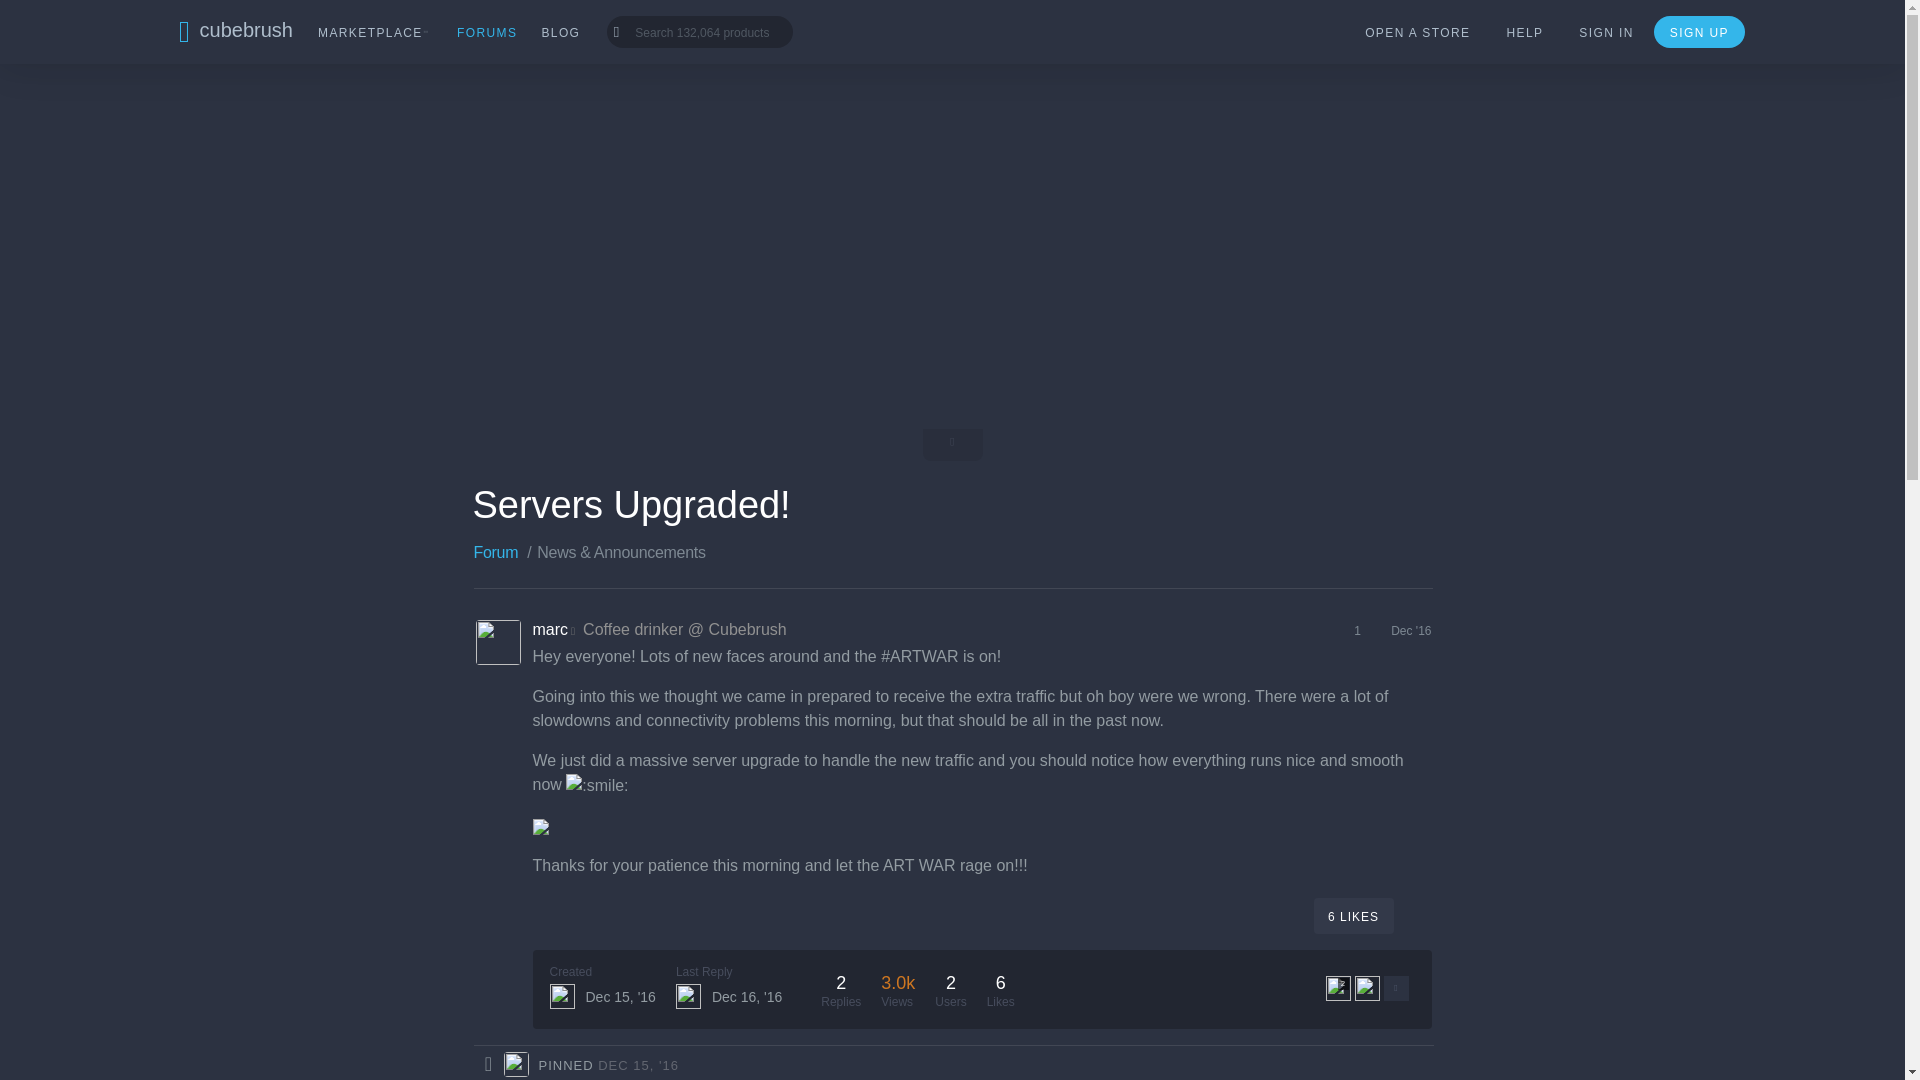 The image size is (1920, 1080). What do you see at coordinates (1575, 24) in the screenshot?
I see `Stock Photos` at bounding box center [1575, 24].